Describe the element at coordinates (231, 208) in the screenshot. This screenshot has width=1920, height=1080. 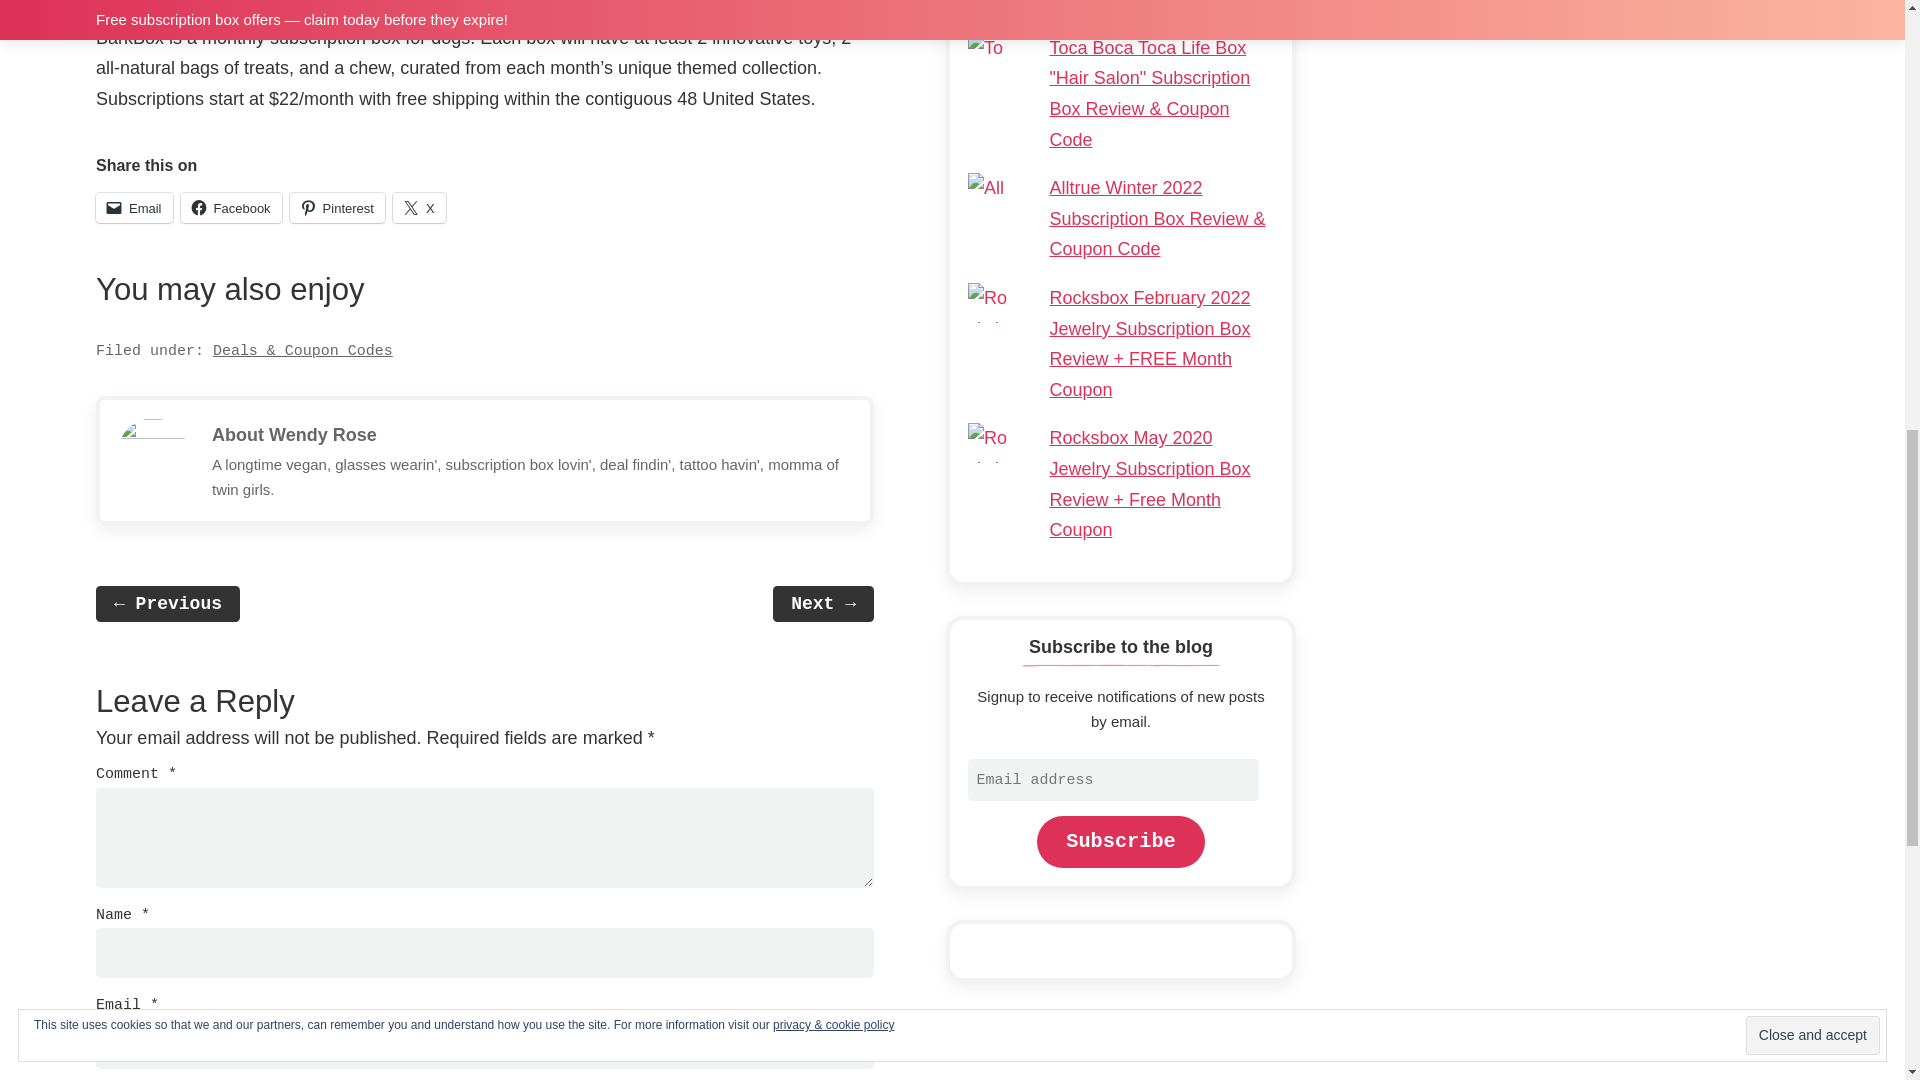
I see `Click to share on Facebook` at that location.